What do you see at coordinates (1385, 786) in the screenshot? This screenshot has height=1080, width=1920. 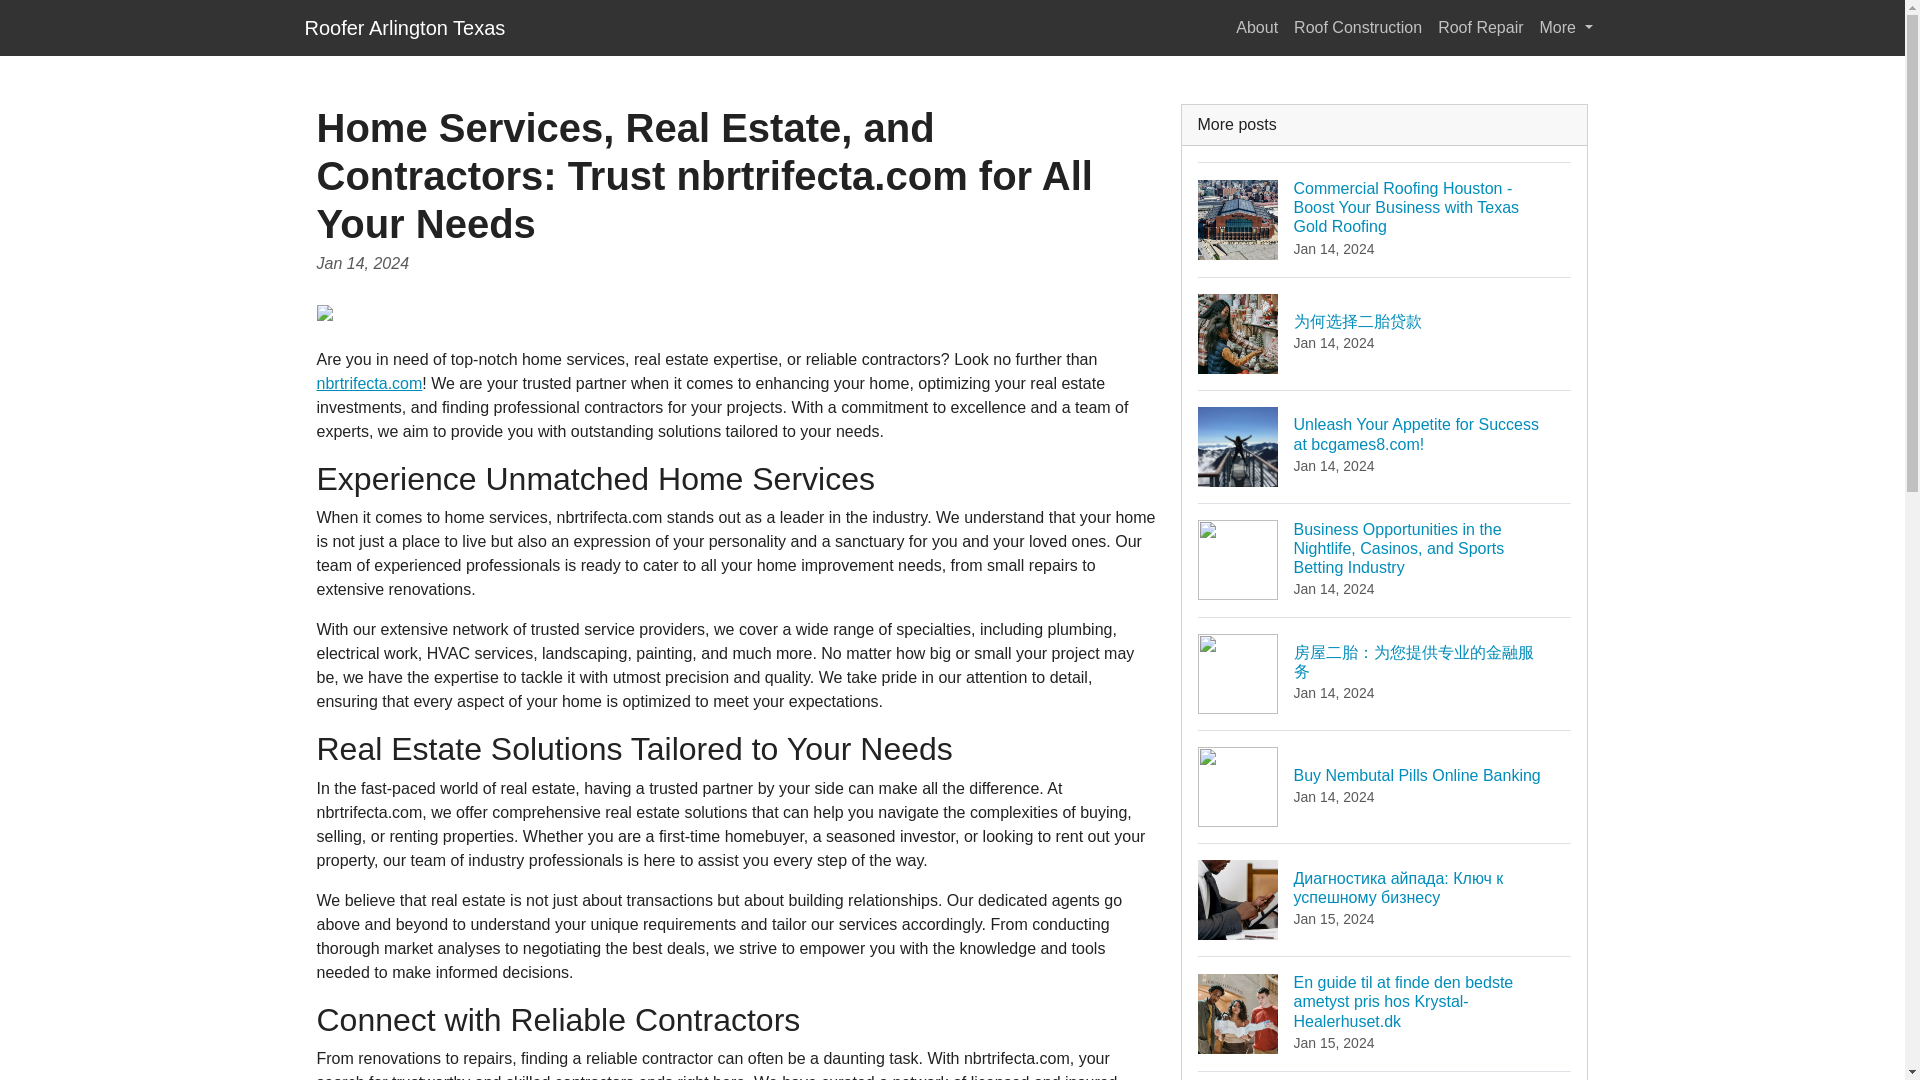 I see `Roof Construction` at bounding box center [1385, 786].